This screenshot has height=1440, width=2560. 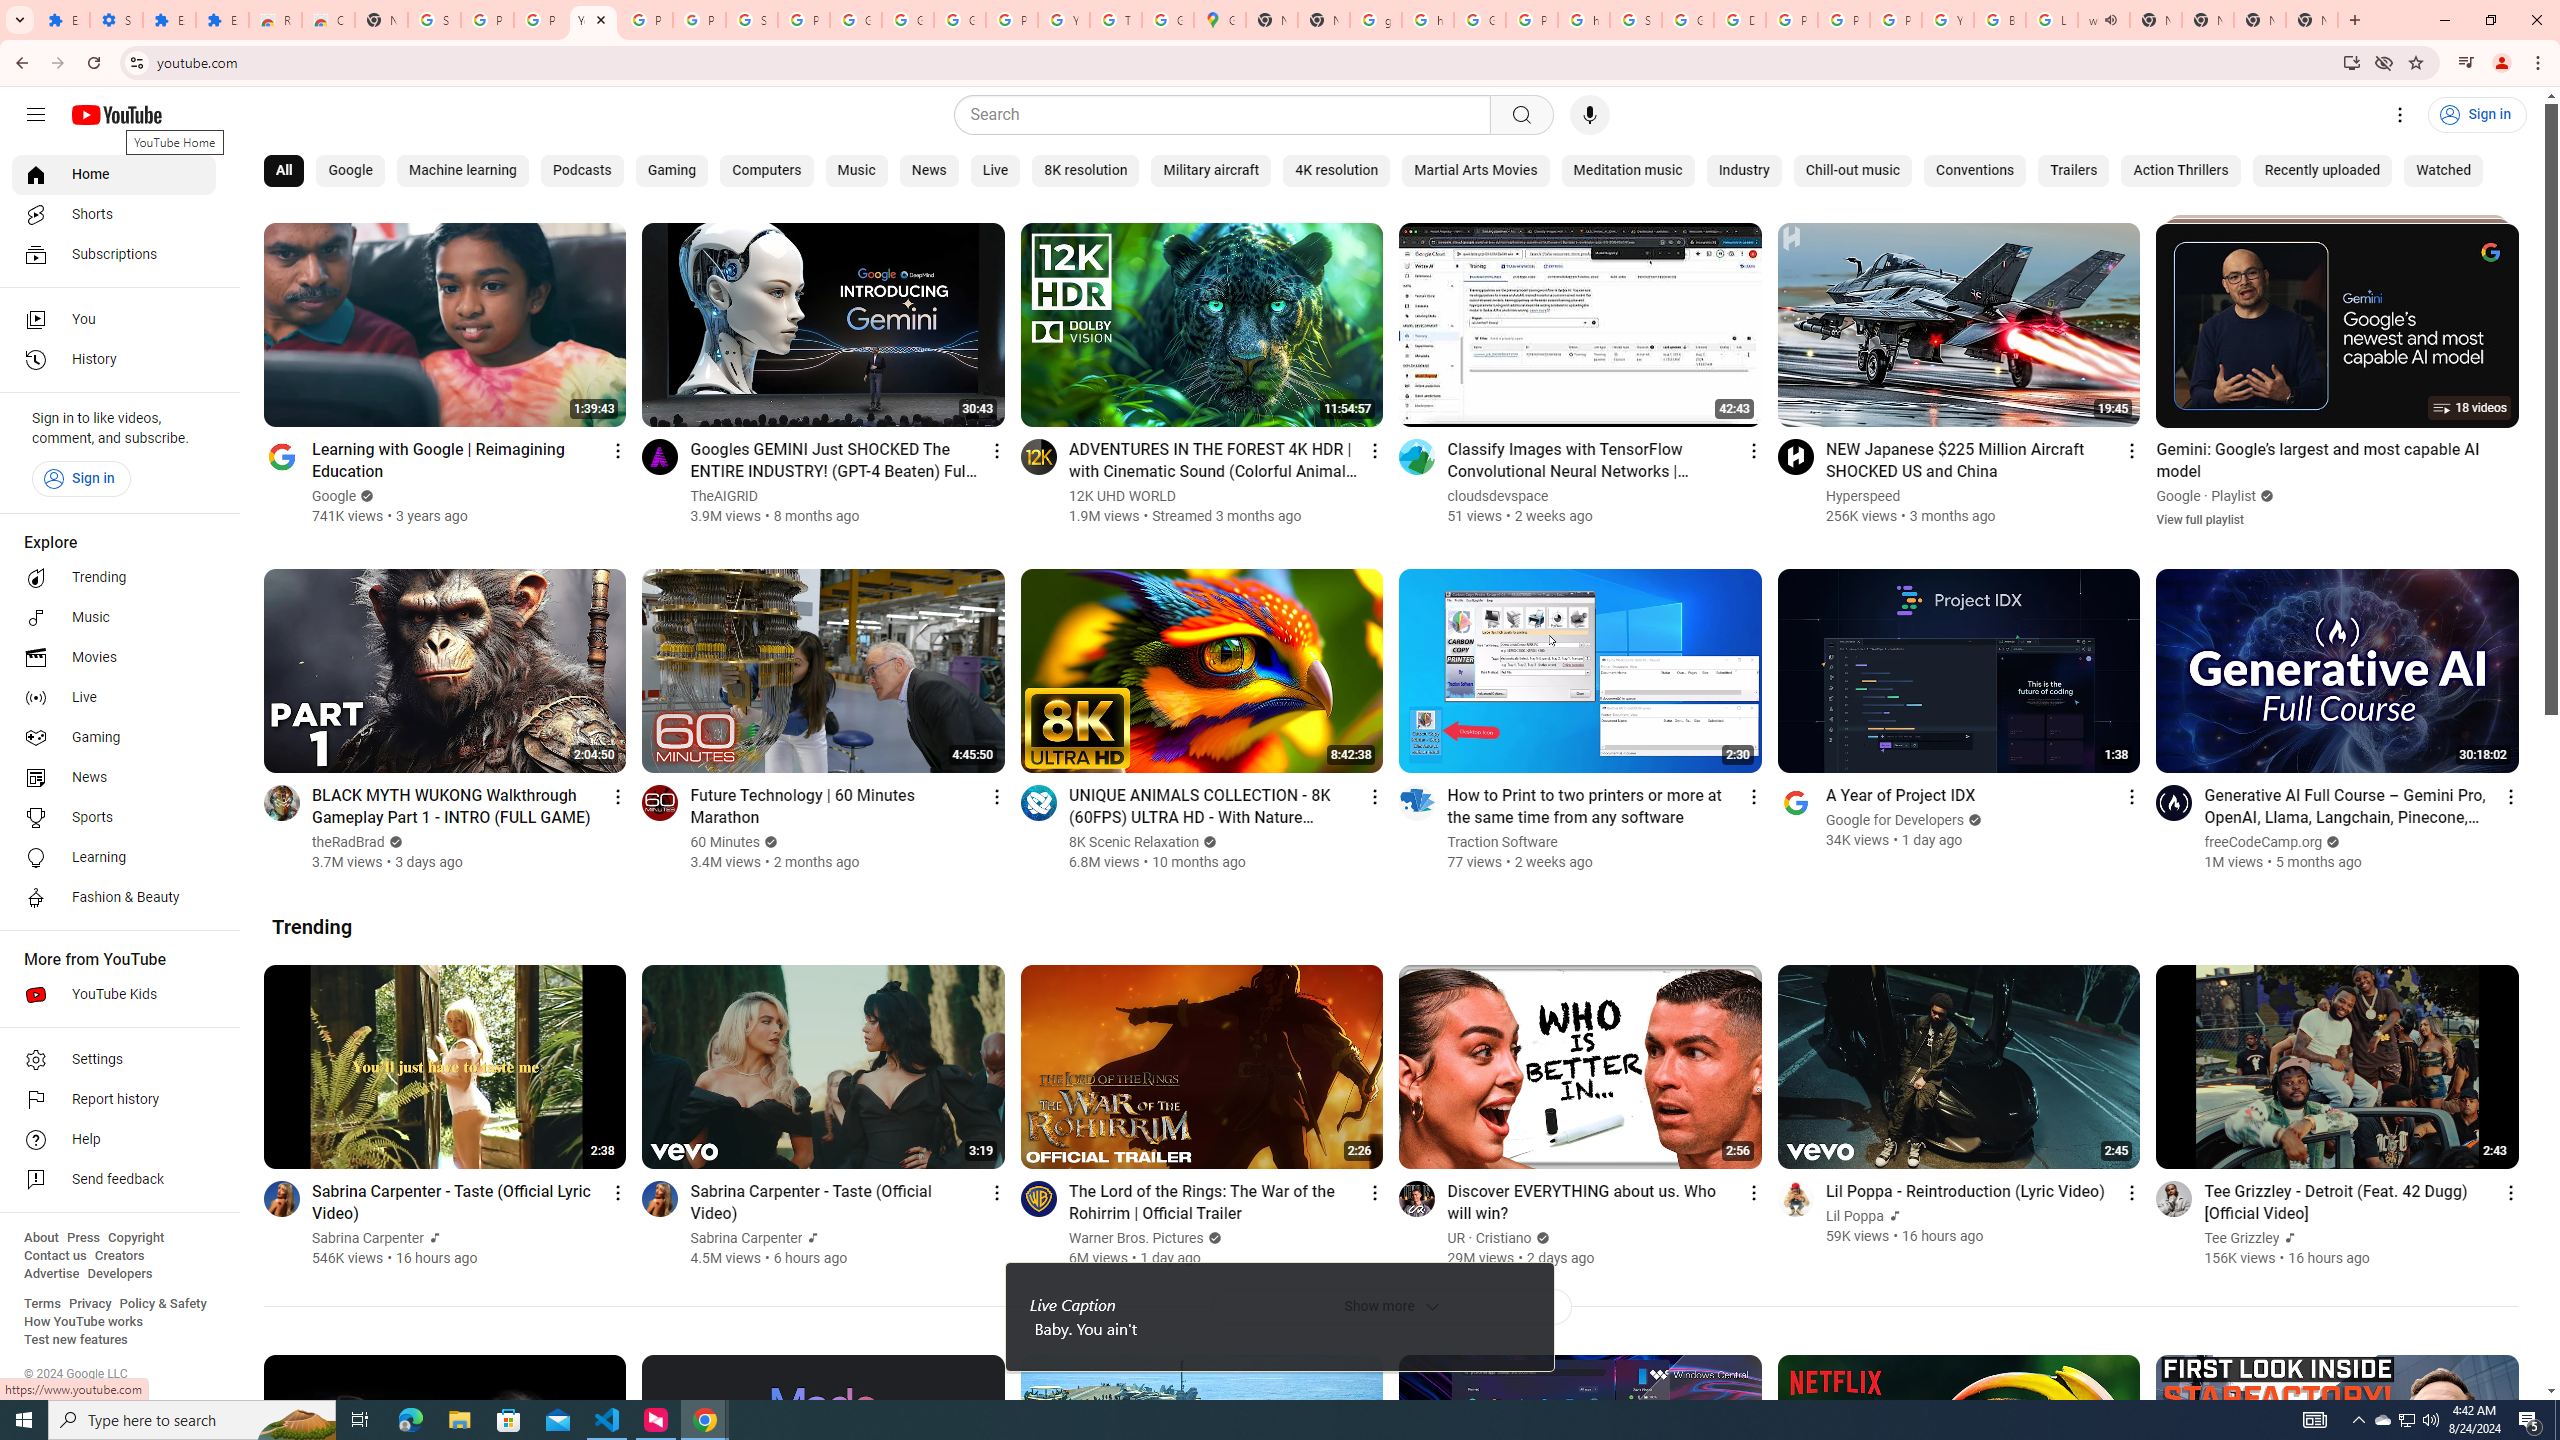 What do you see at coordinates (135, 1238) in the screenshot?
I see `Copyright` at bounding box center [135, 1238].